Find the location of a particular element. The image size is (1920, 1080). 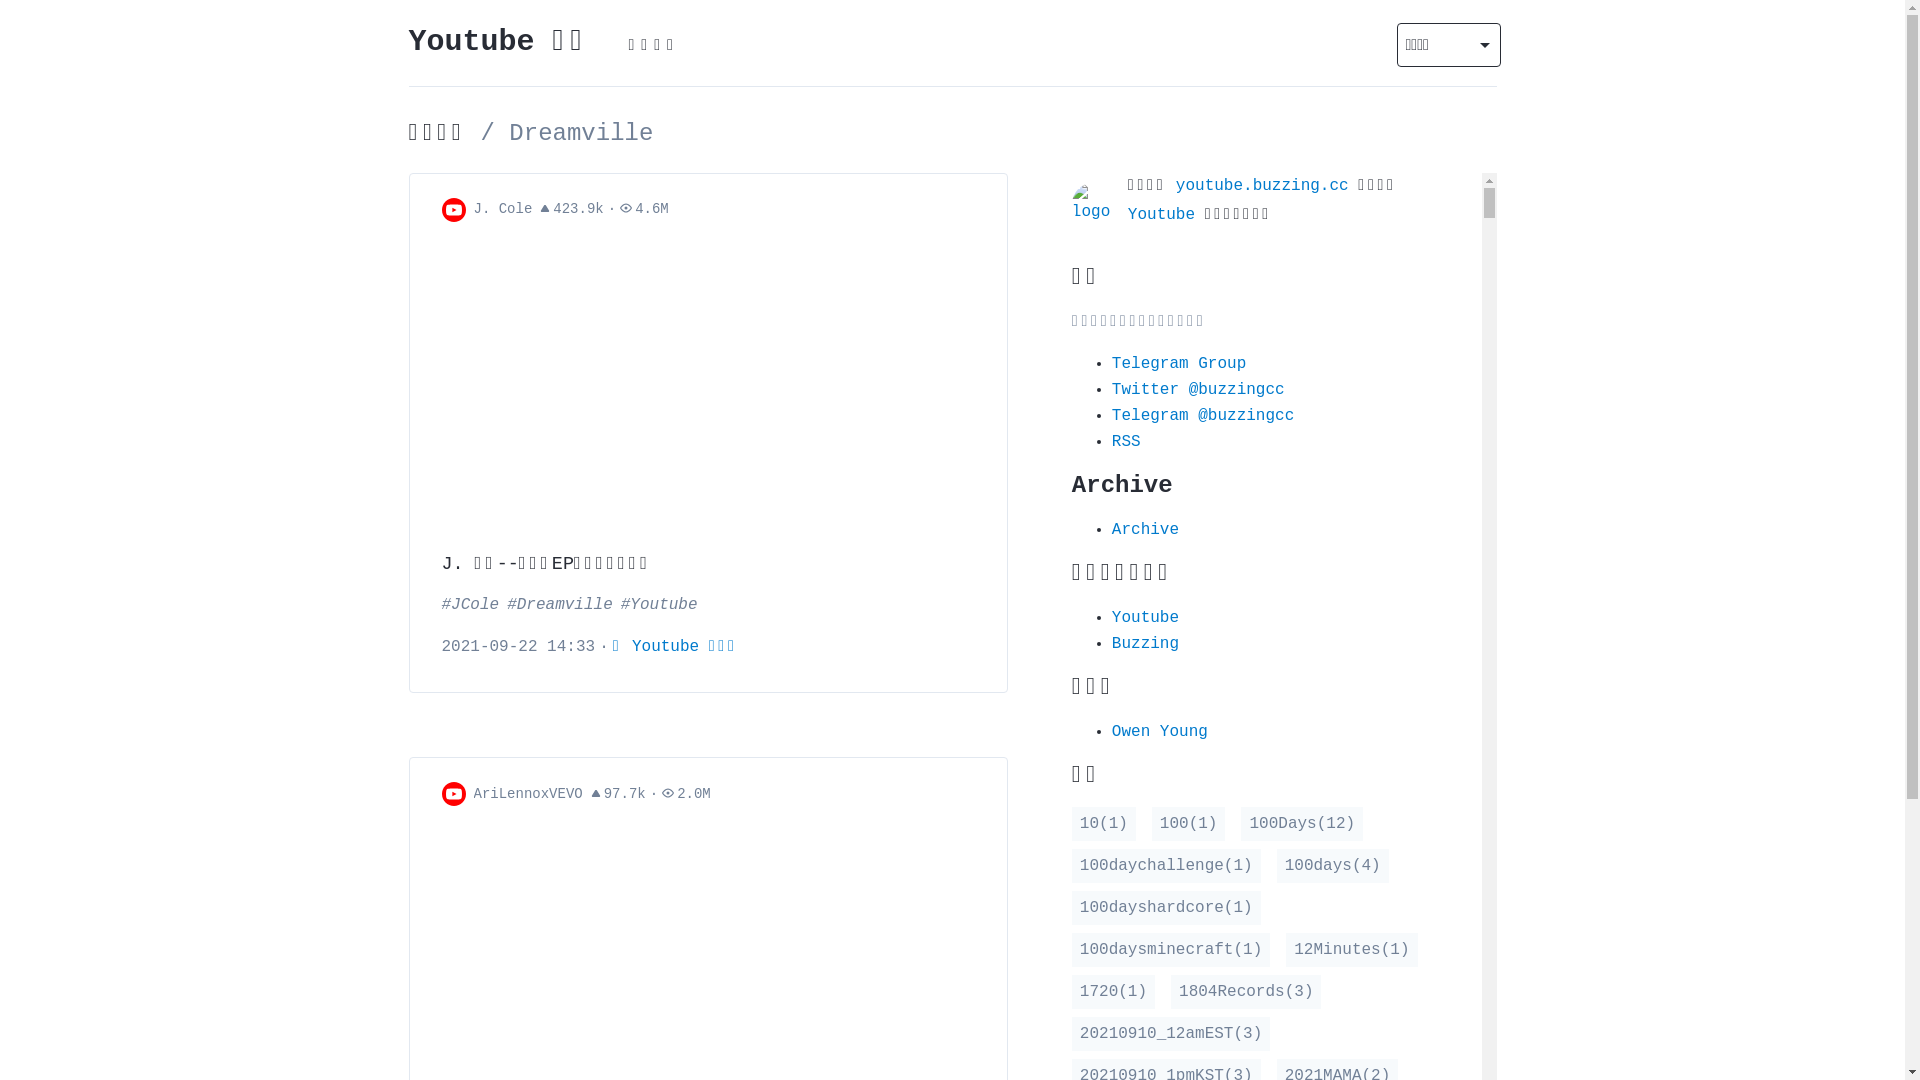

J. Cole is located at coordinates (504, 210).